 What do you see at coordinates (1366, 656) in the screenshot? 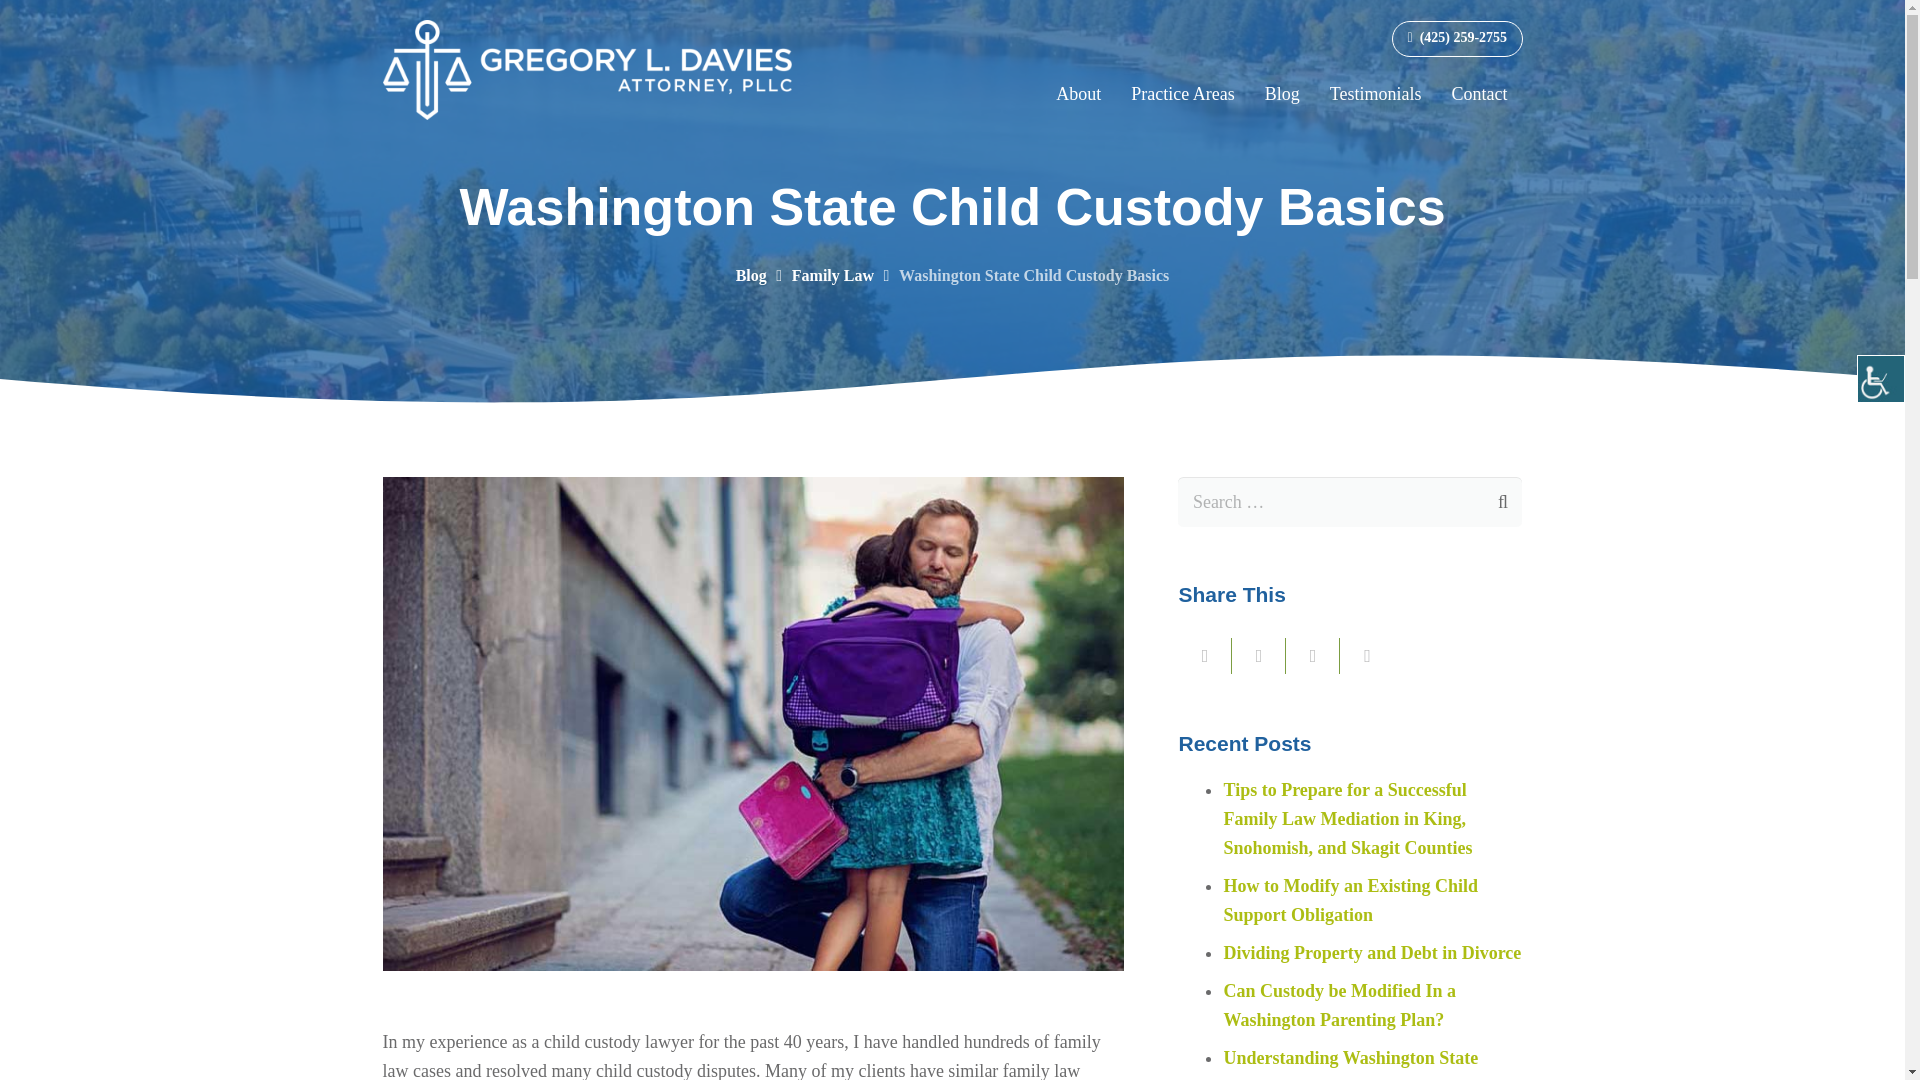
I see `Share this` at bounding box center [1366, 656].